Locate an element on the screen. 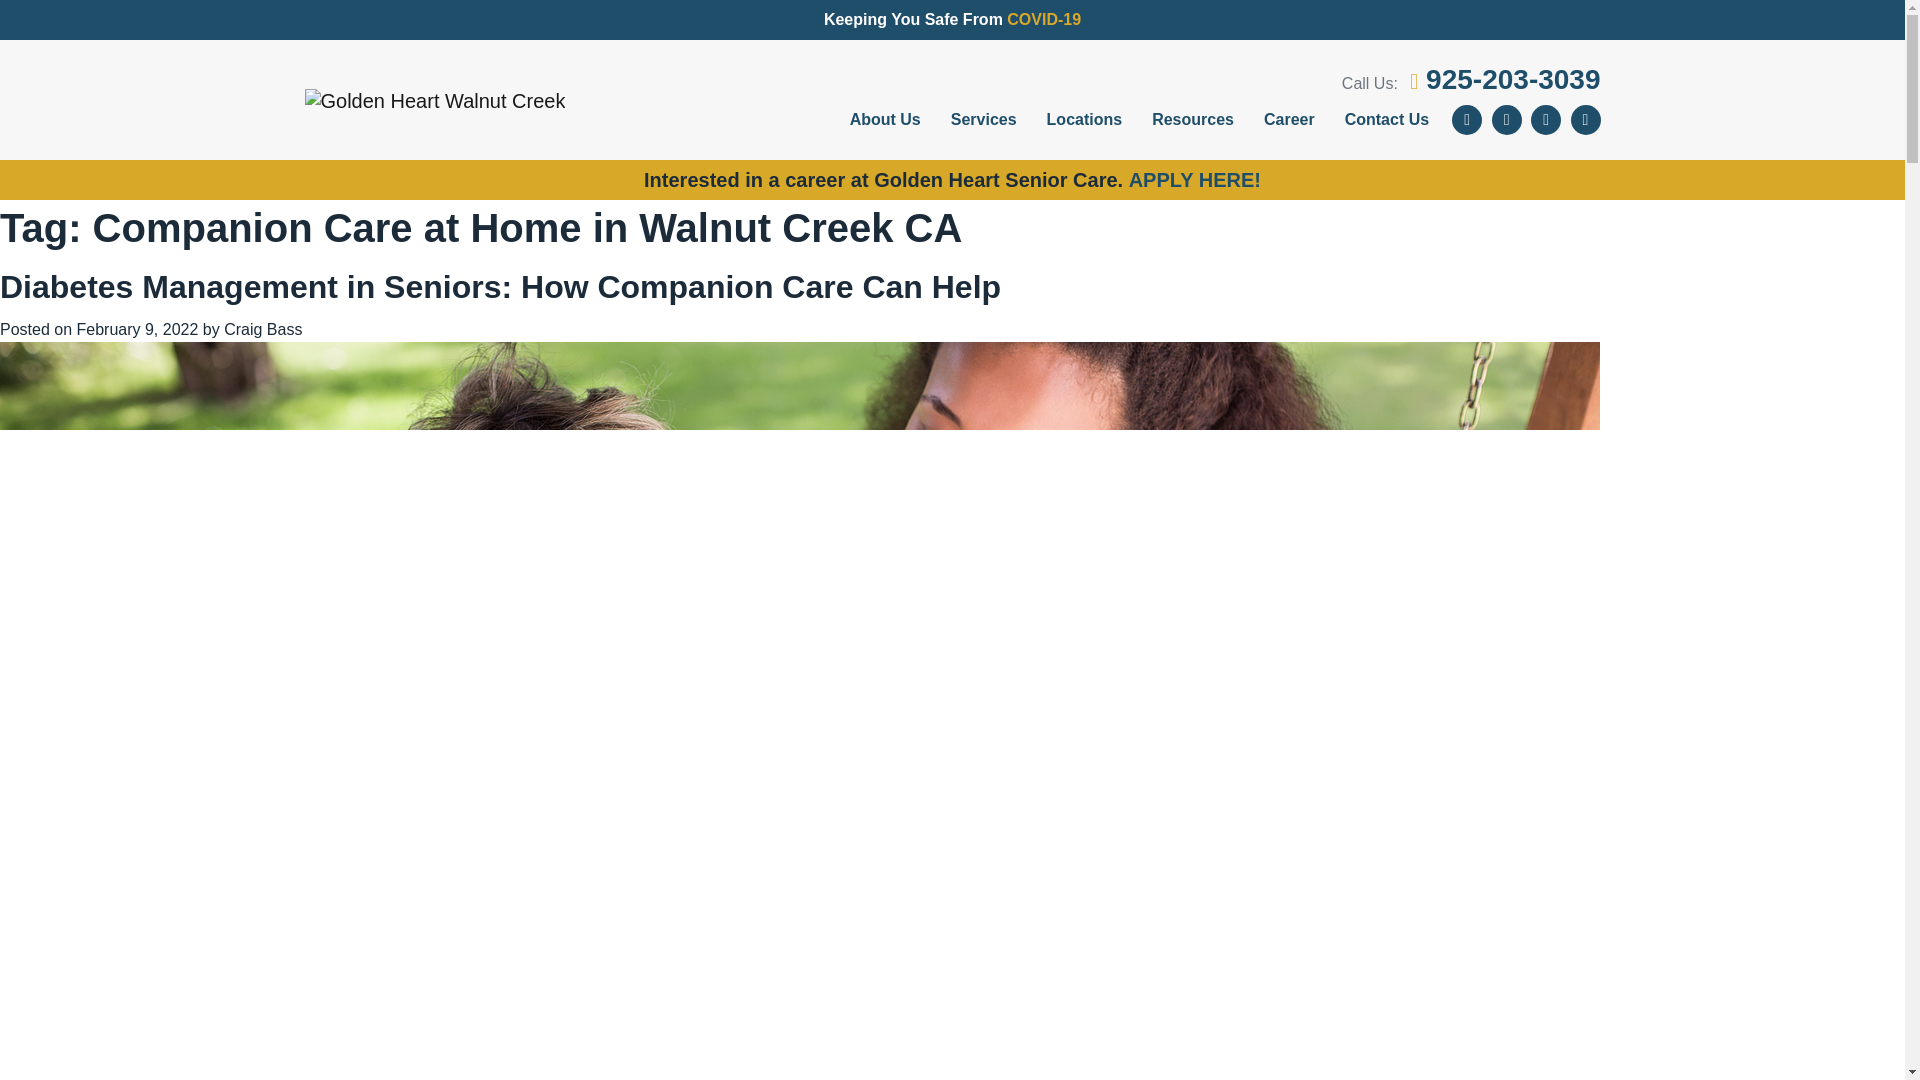  Contact Us is located at coordinates (1386, 120).